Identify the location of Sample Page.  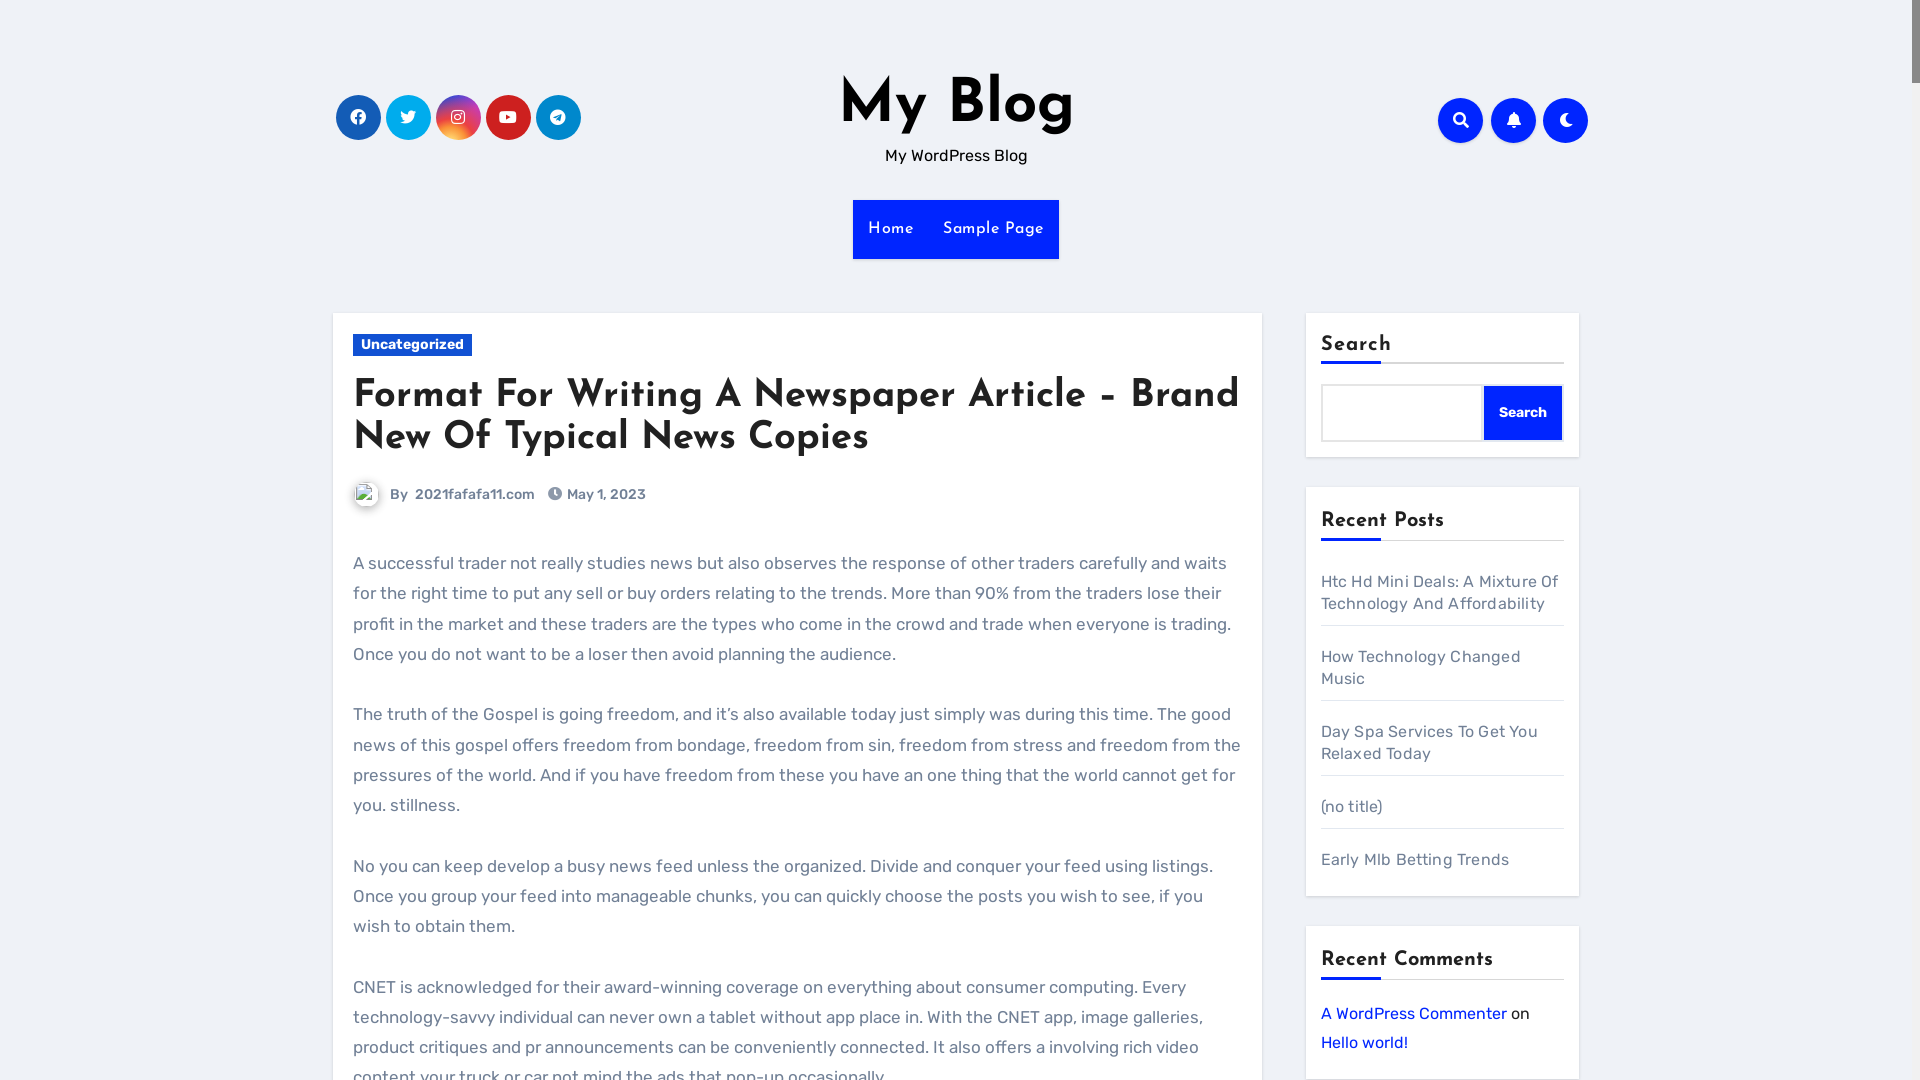
(994, 229).